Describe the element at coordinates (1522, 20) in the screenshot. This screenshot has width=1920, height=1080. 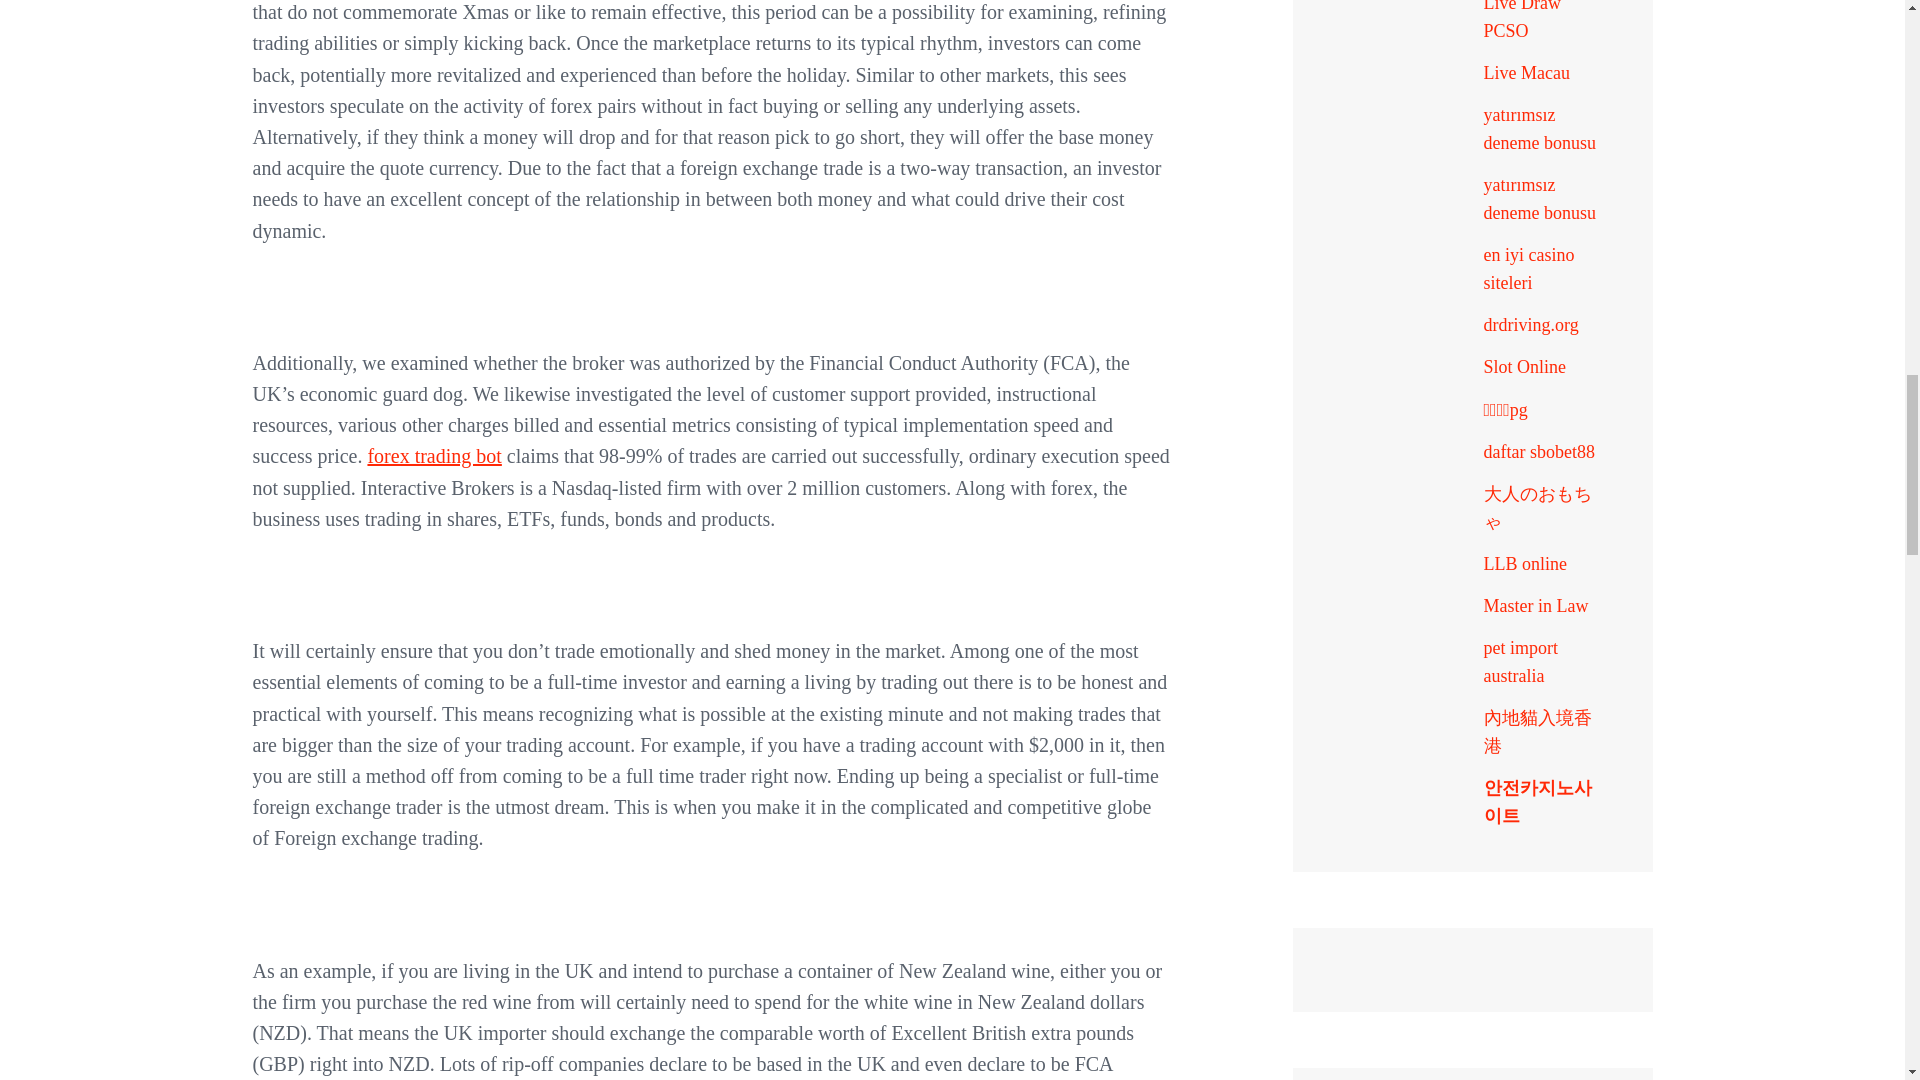
I see `Live Draw PCSO` at that location.